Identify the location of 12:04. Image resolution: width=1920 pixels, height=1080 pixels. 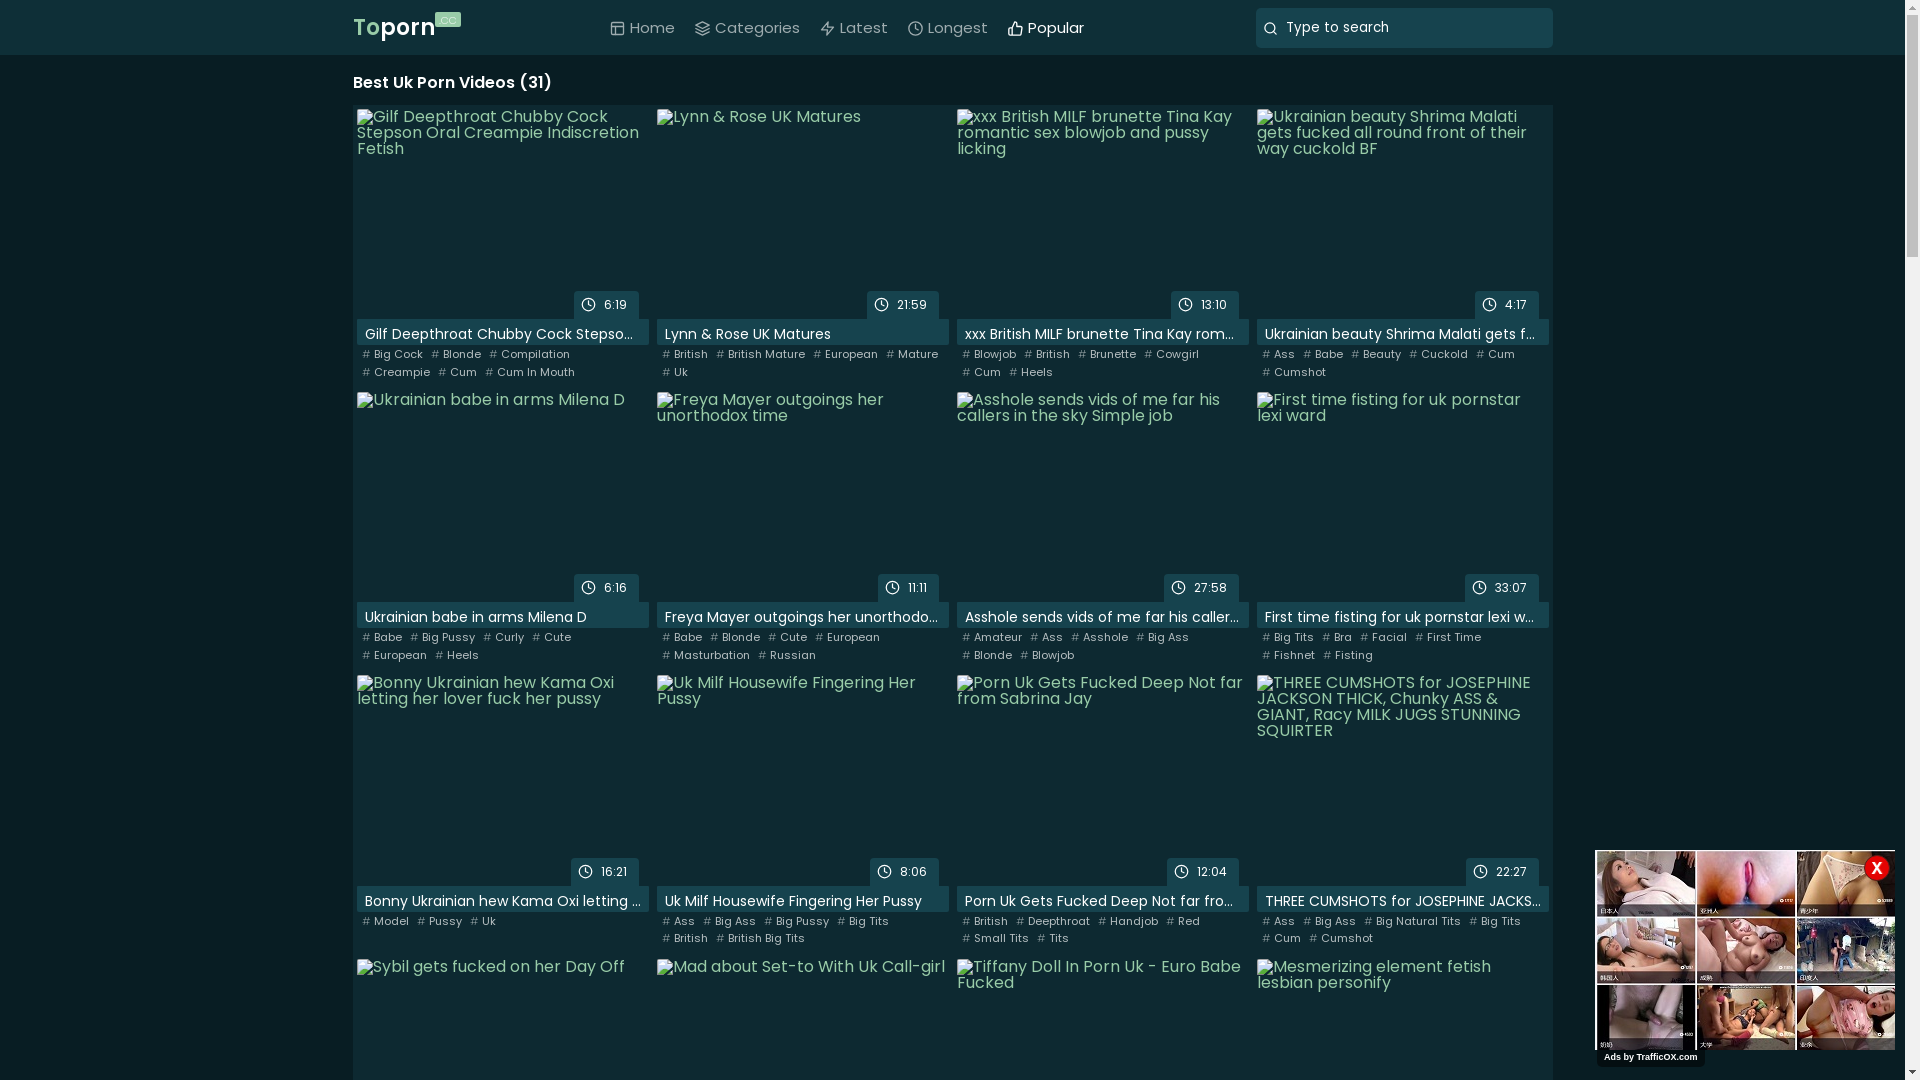
(1102, 780).